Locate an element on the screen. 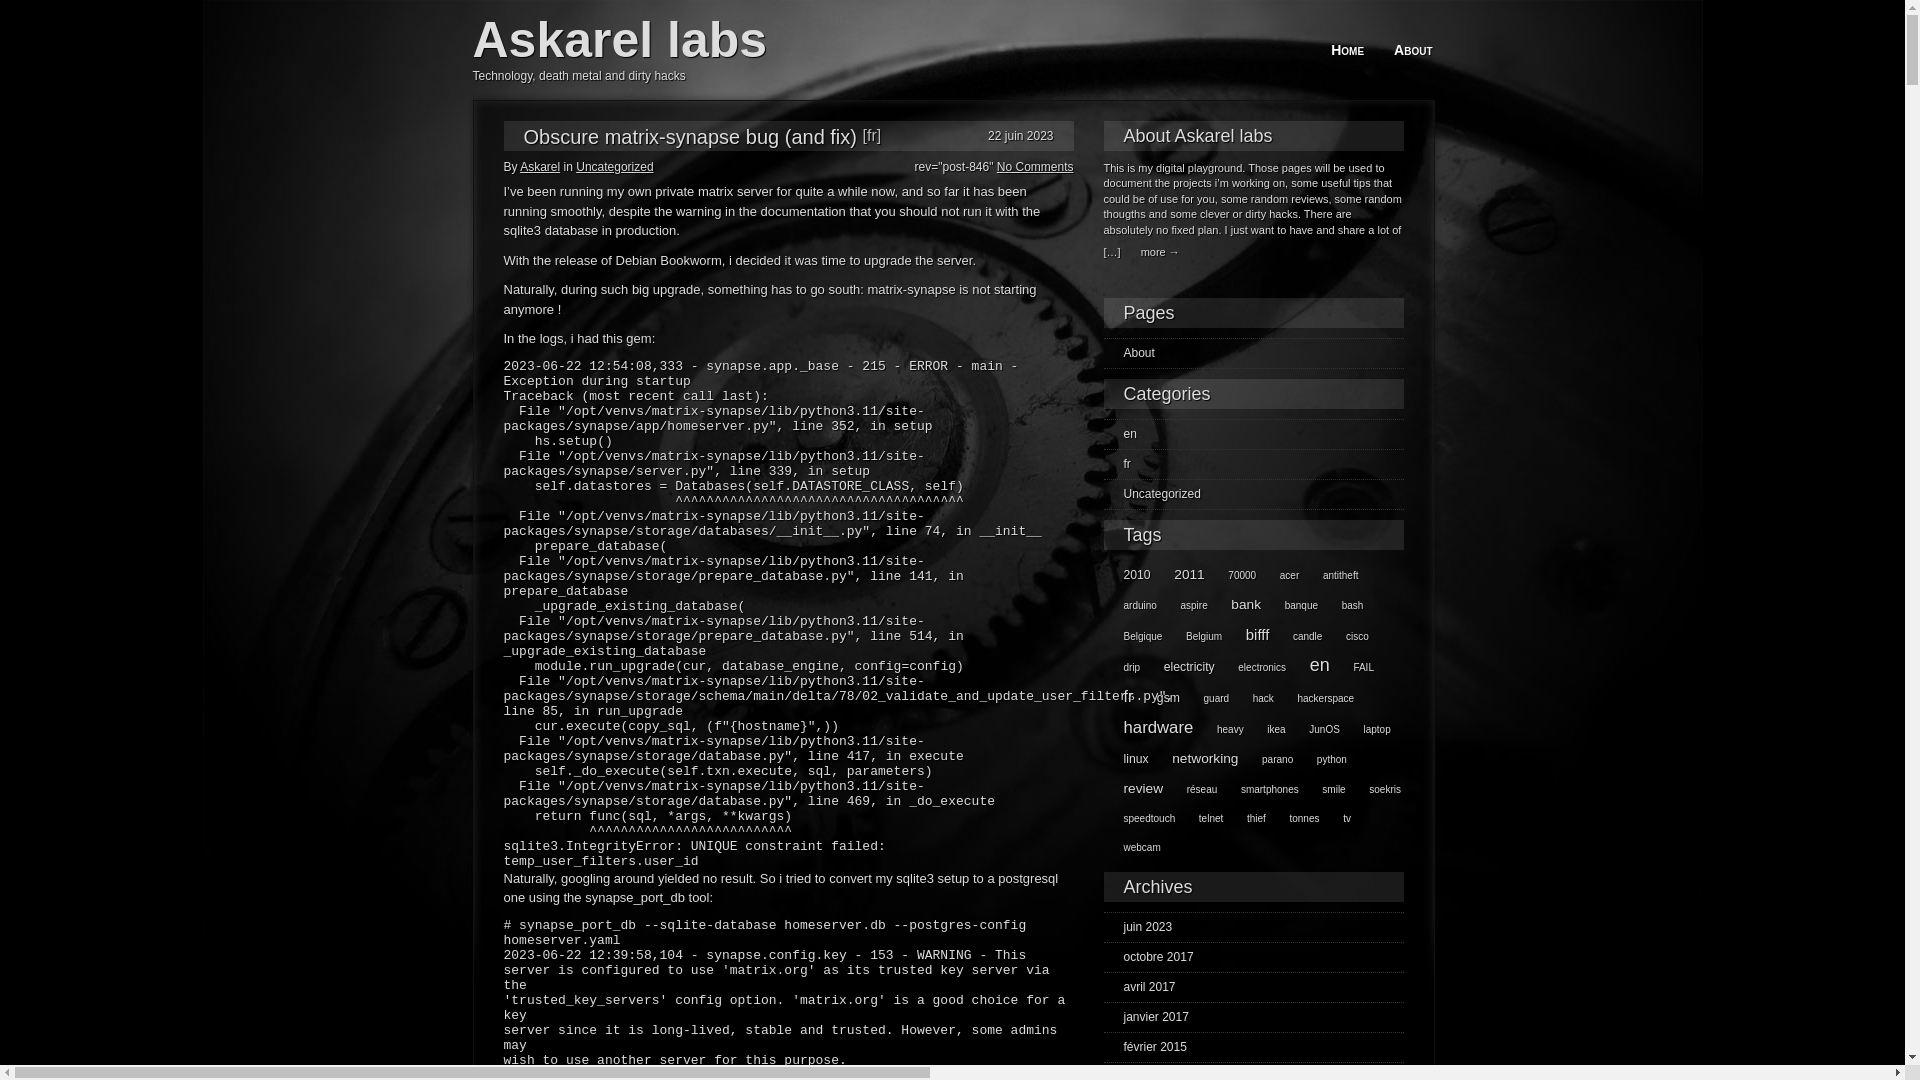  python is located at coordinates (1322, 760).